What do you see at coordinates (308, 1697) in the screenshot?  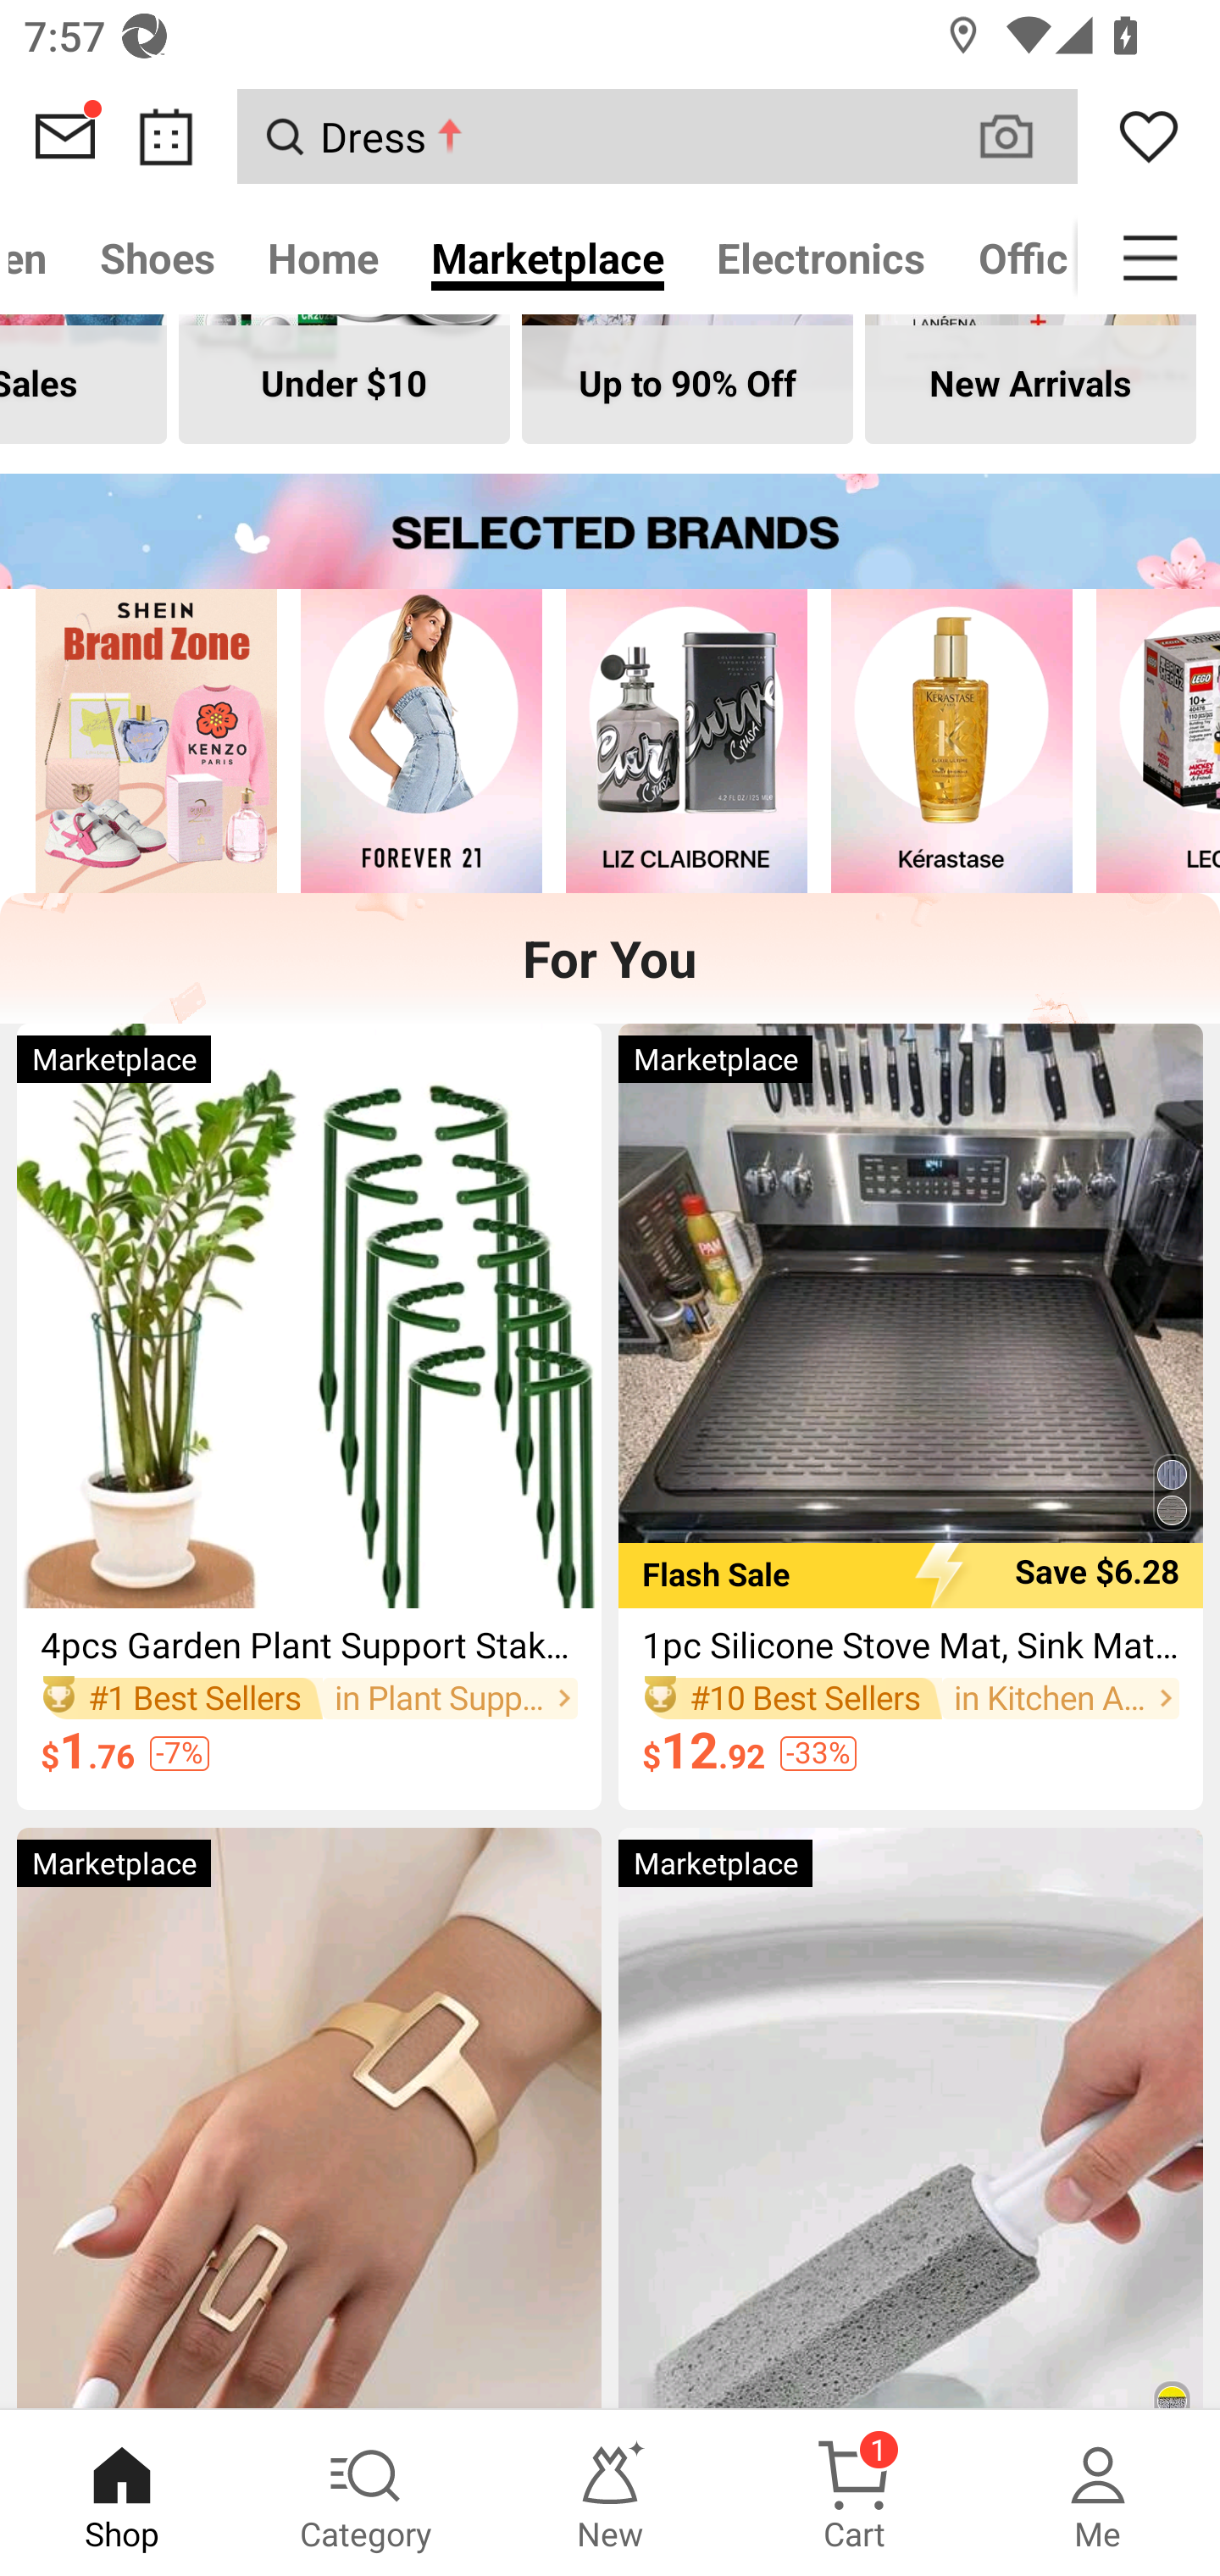 I see `#1 Best Sellers in Plant Support & Care` at bounding box center [308, 1697].